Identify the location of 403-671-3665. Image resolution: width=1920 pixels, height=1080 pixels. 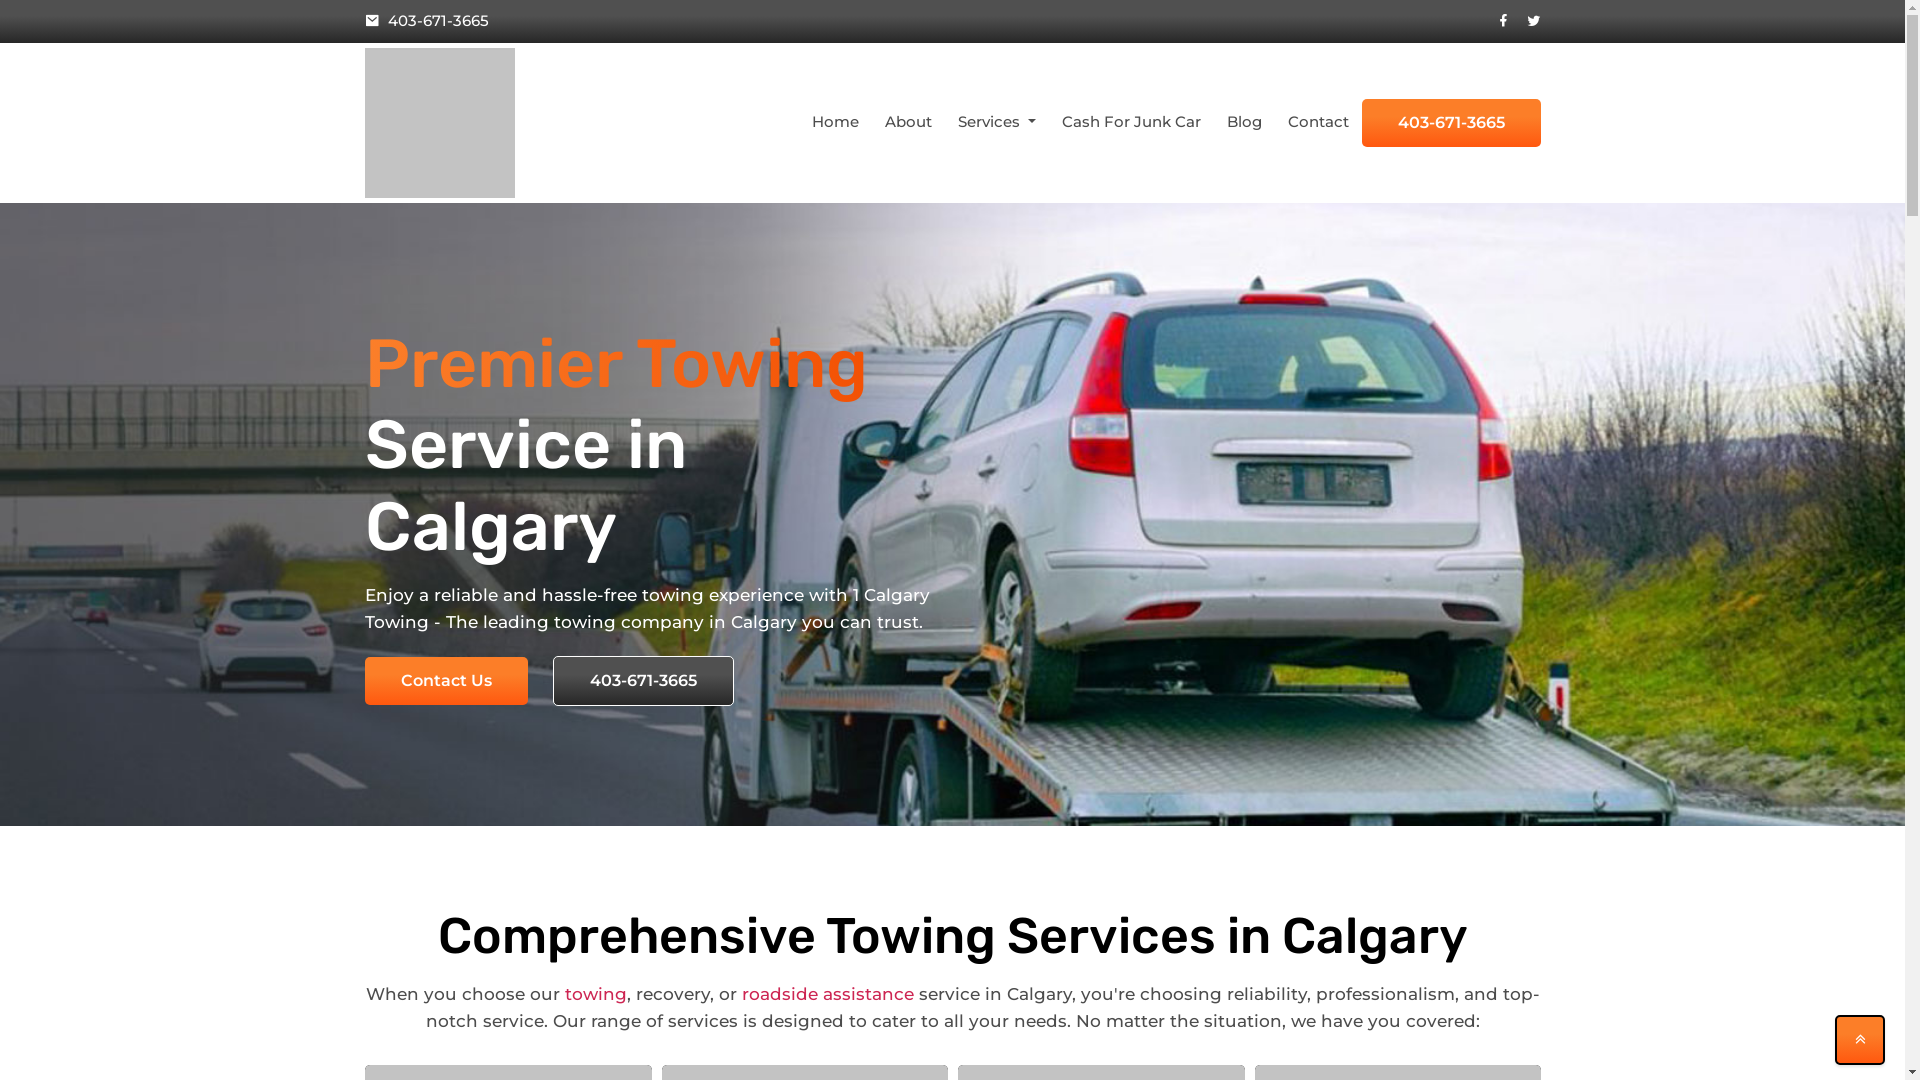
(1452, 122).